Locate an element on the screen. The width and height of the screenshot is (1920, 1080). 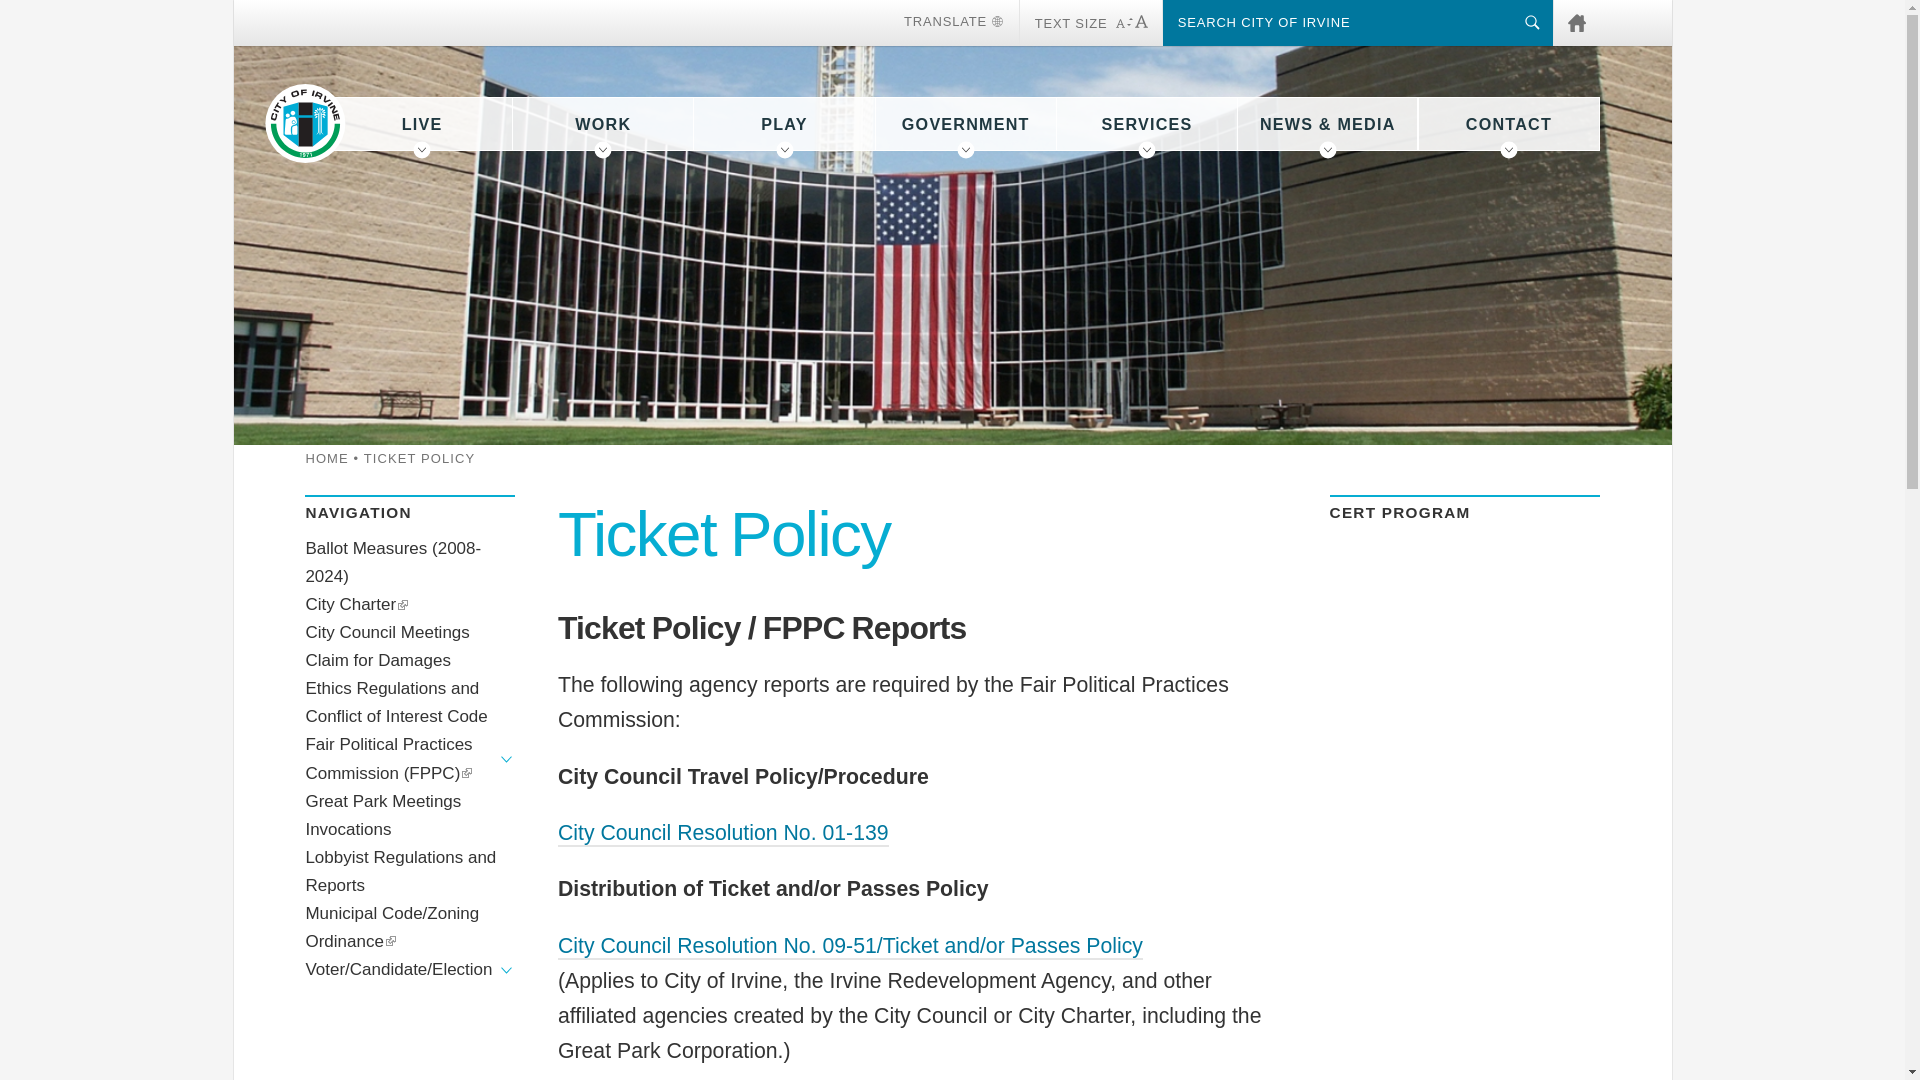
CROATIAN is located at coordinates (626, 58).